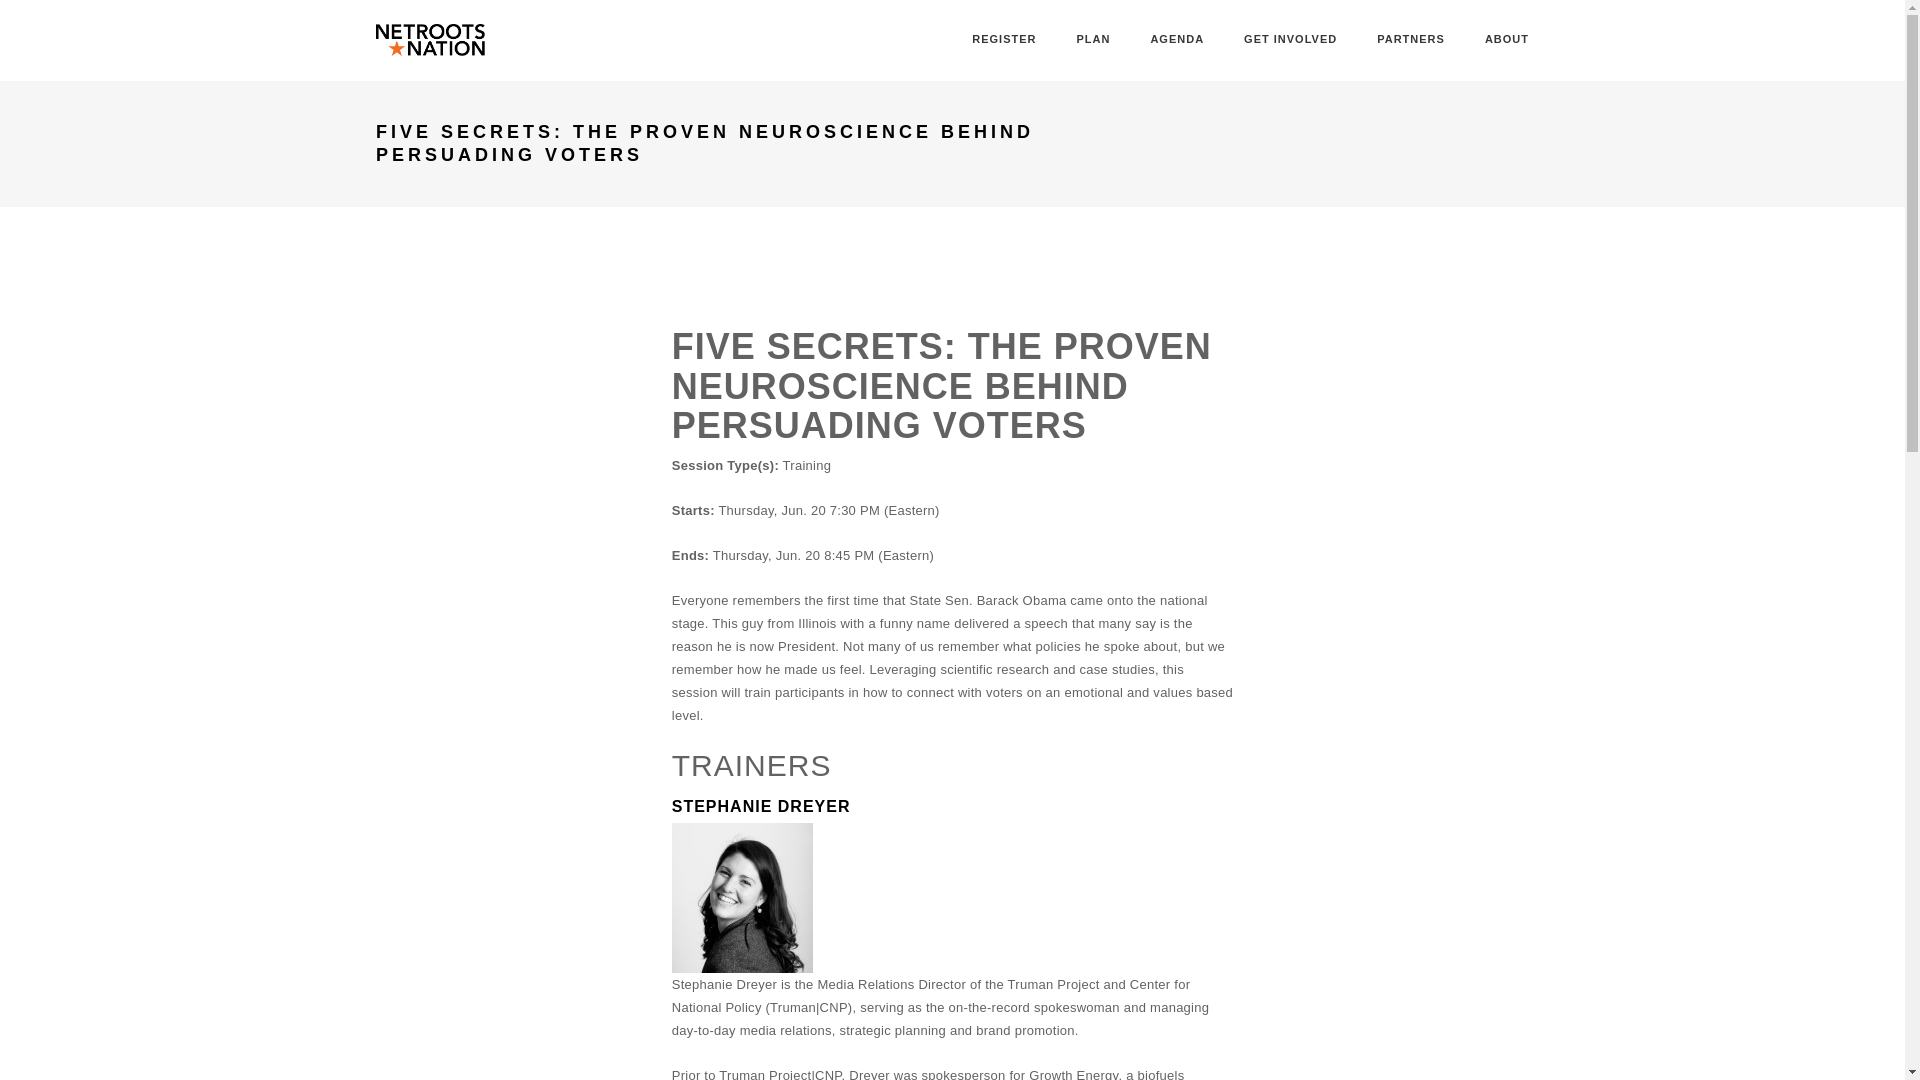 The image size is (1920, 1080). I want to click on STEPHANIE DREYER, so click(761, 806).